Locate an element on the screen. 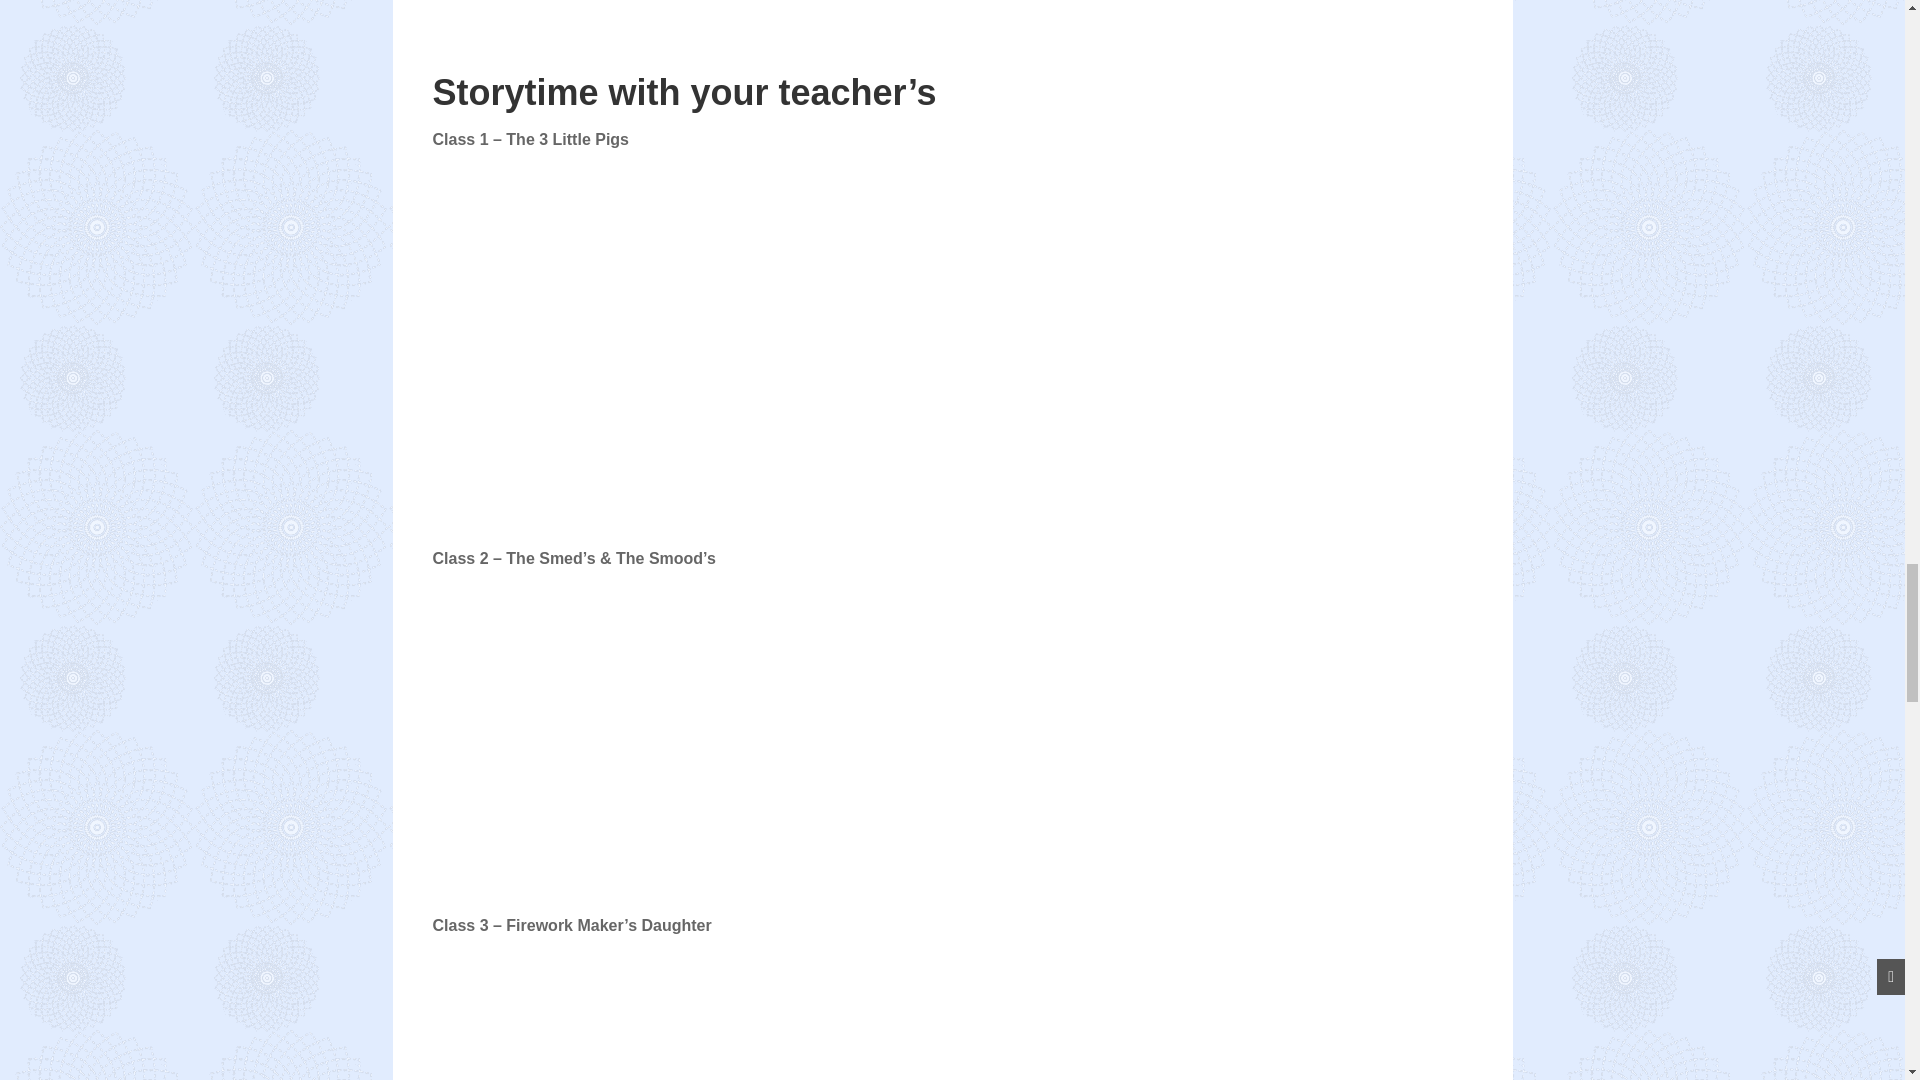 The image size is (1920, 1080). Class 3 Storytime. Firework makers daughter. is located at coordinates (682, 1022).